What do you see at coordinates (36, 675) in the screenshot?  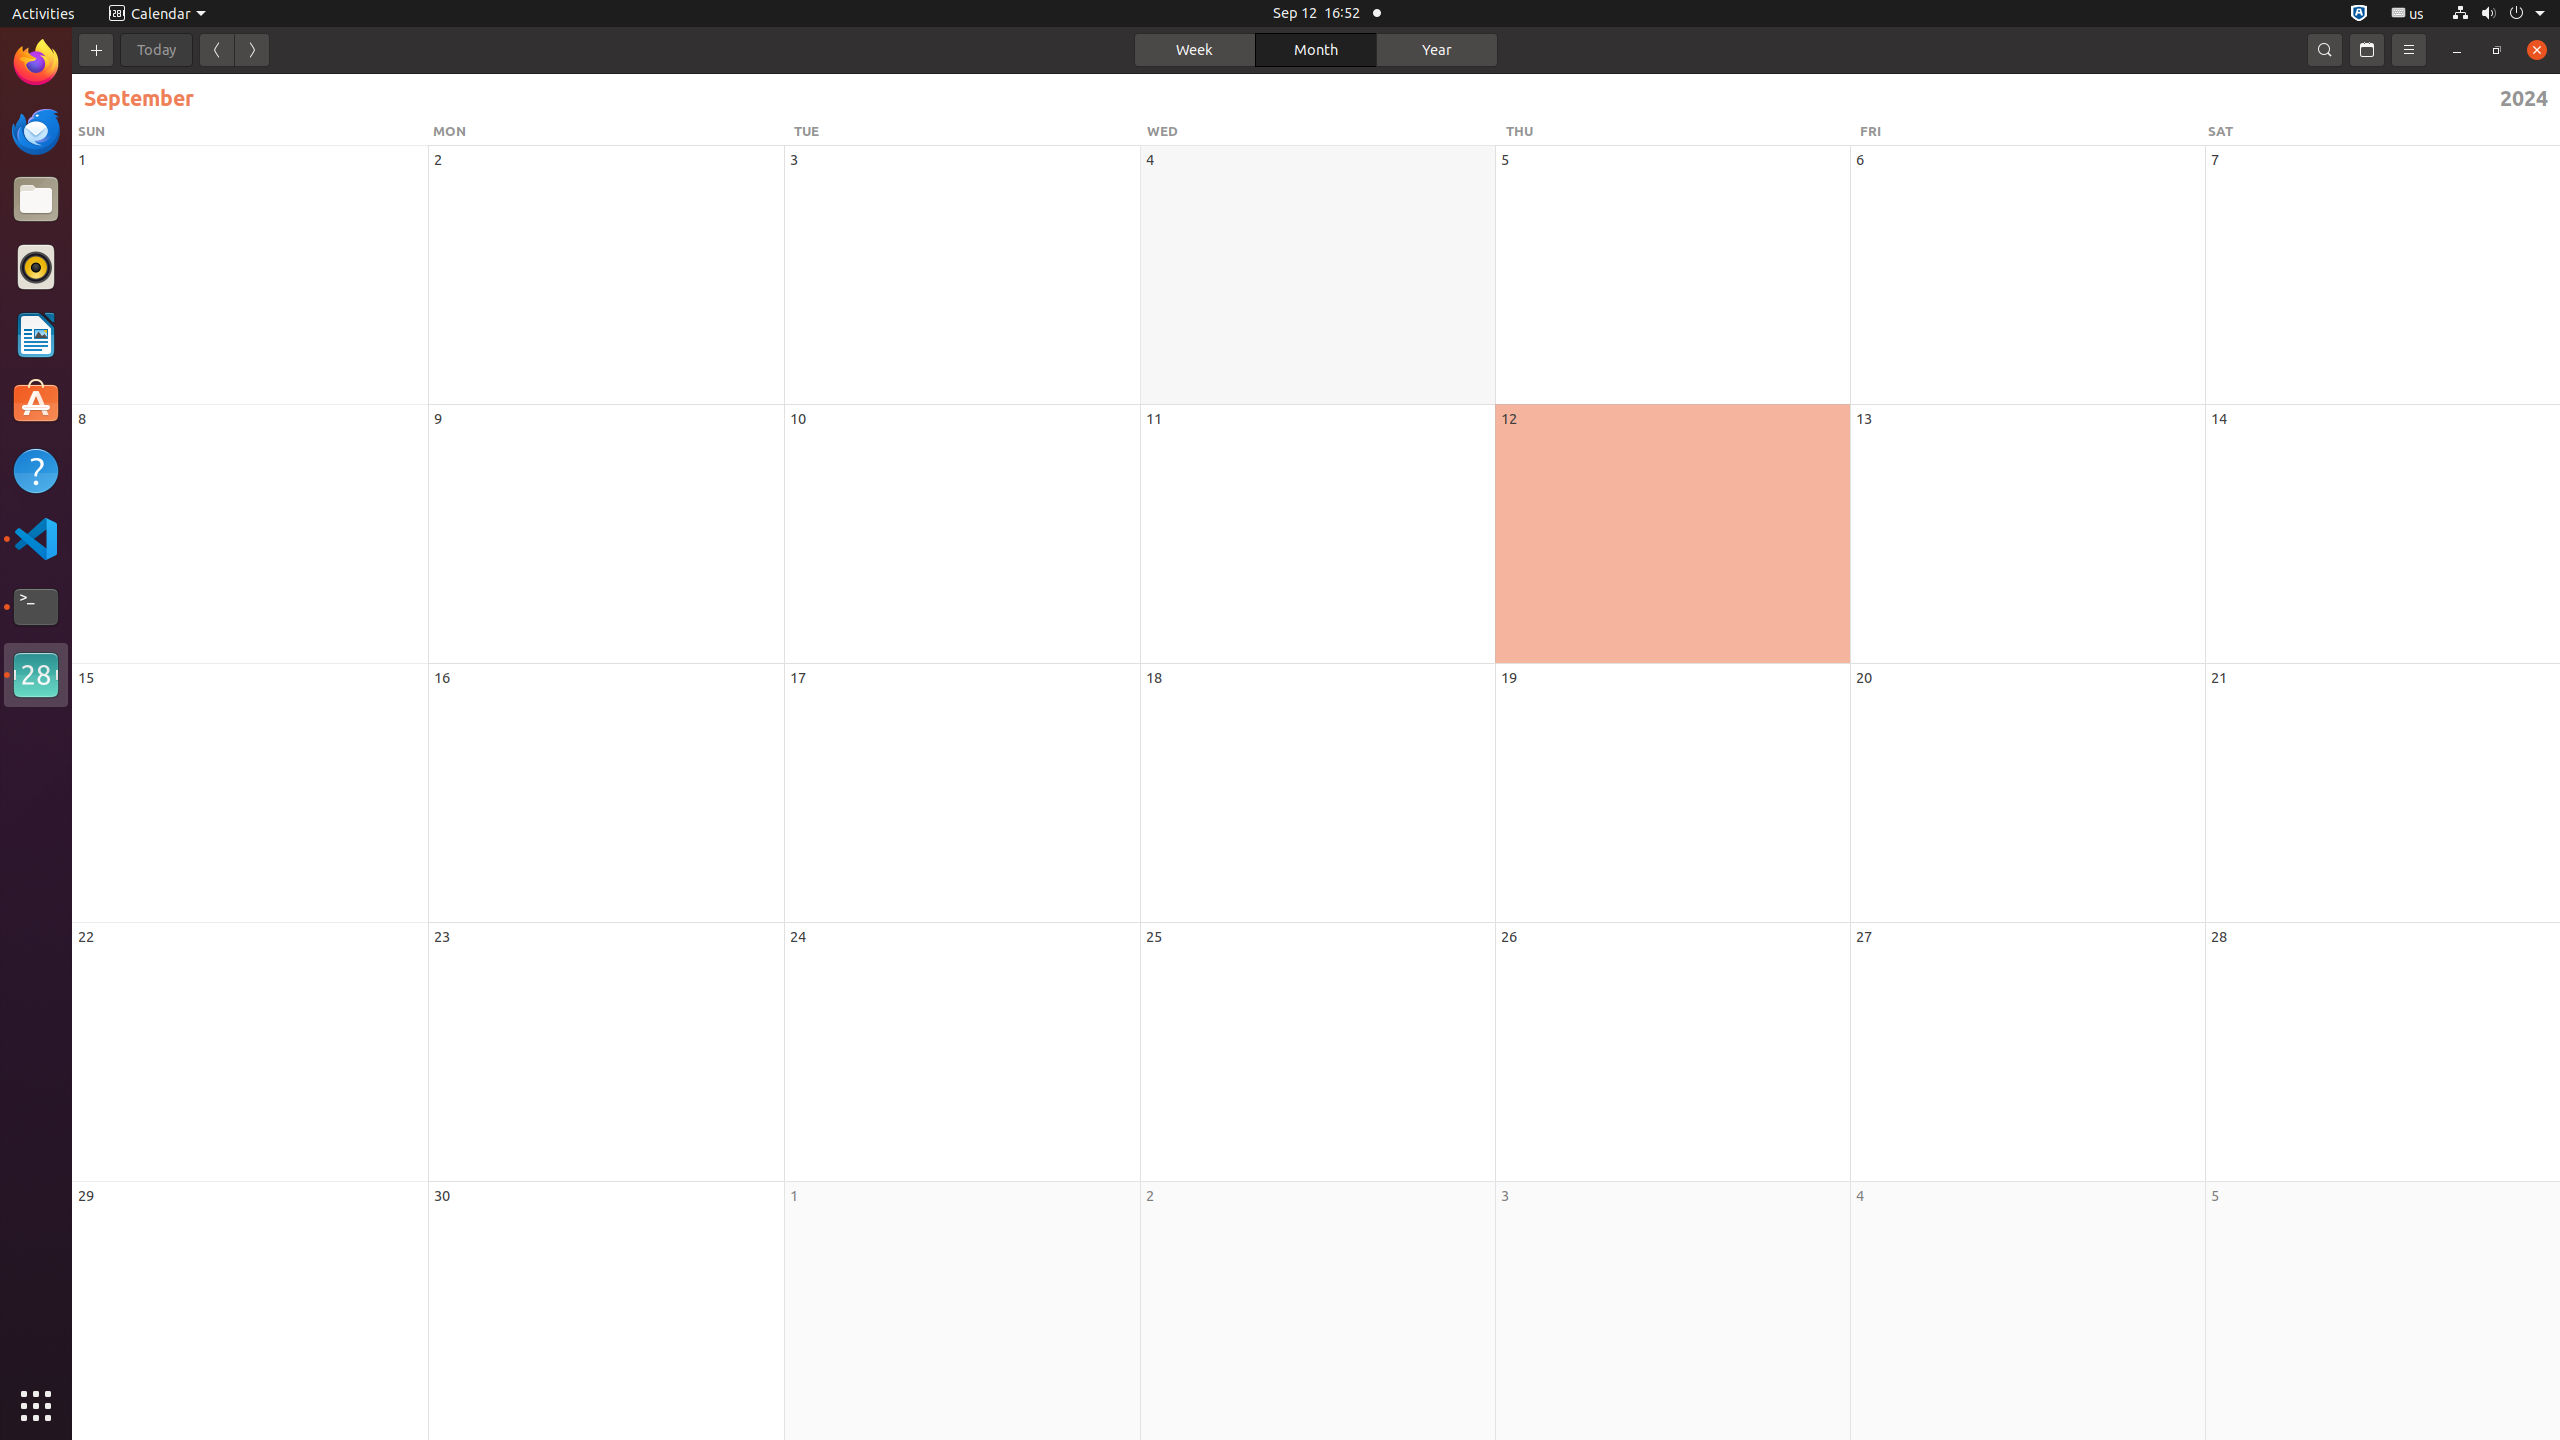 I see `Calendar` at bounding box center [36, 675].